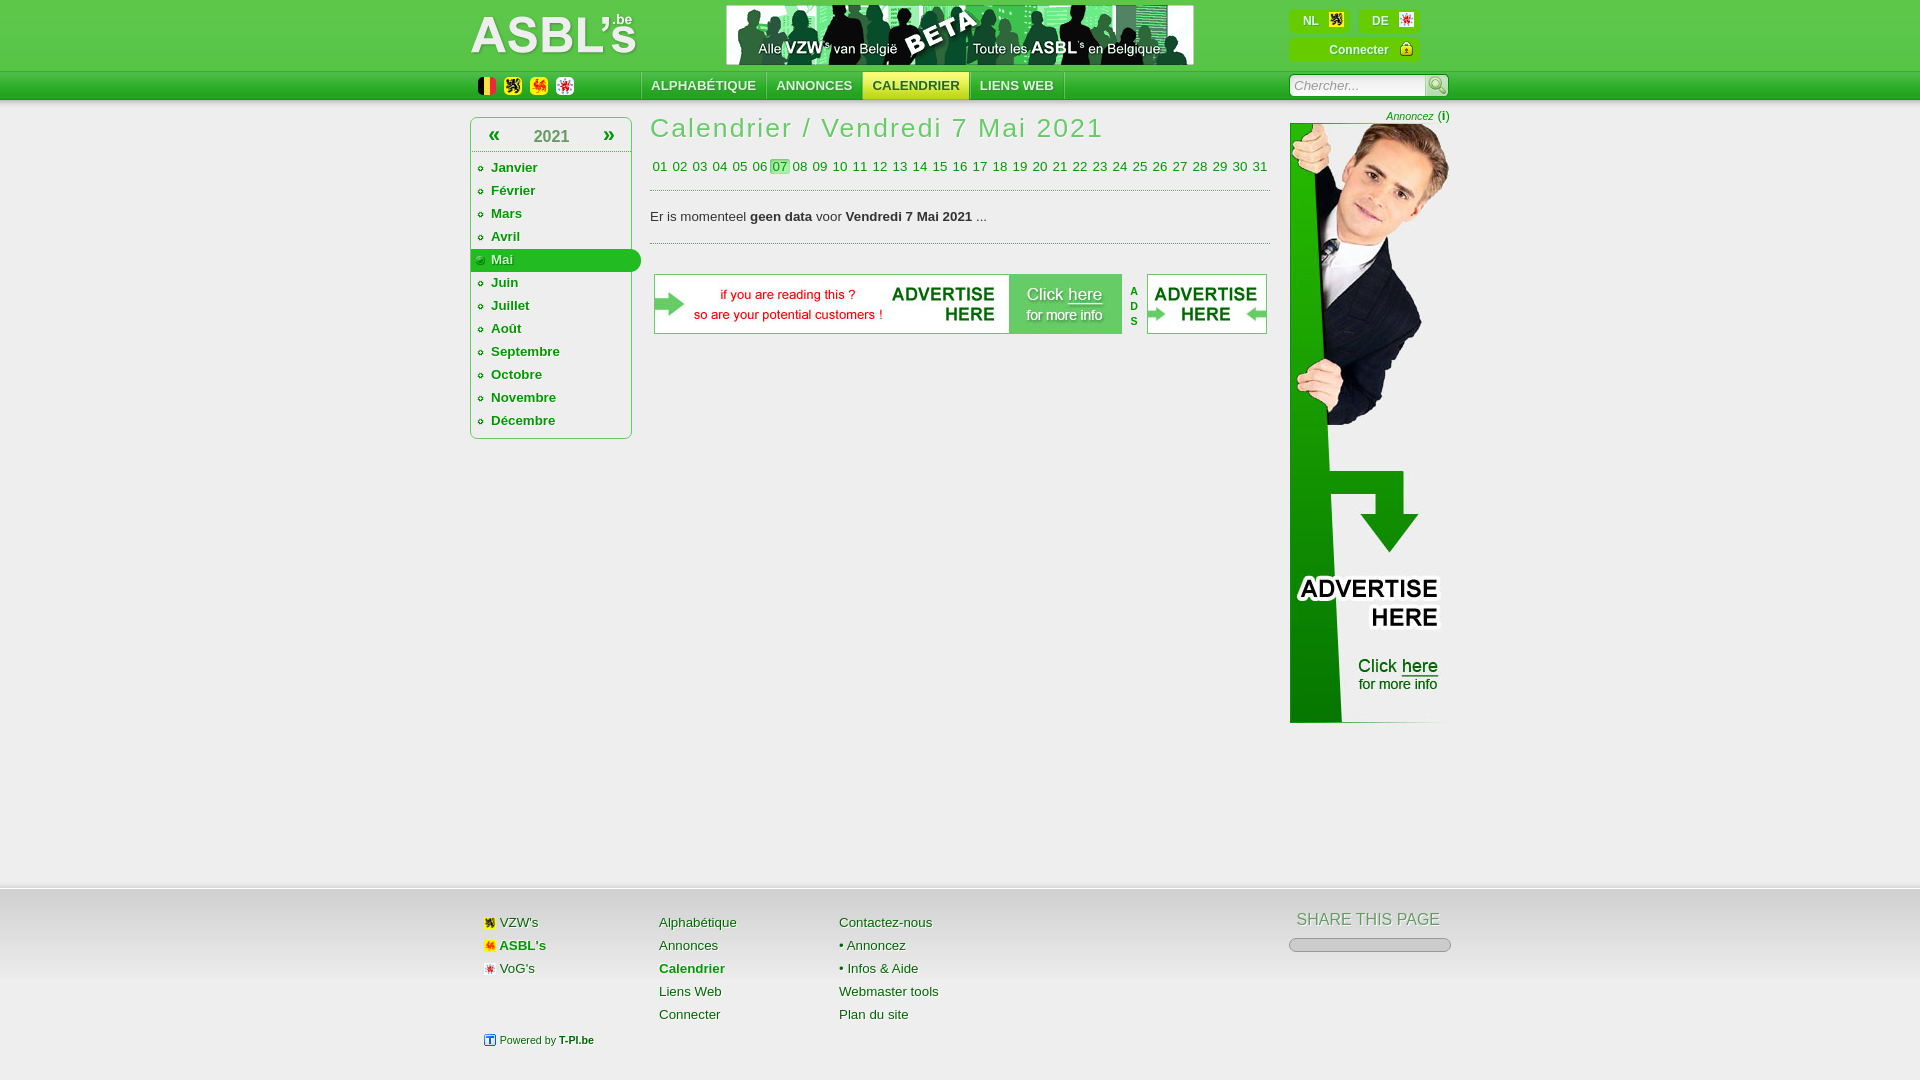  I want to click on 05, so click(740, 166).